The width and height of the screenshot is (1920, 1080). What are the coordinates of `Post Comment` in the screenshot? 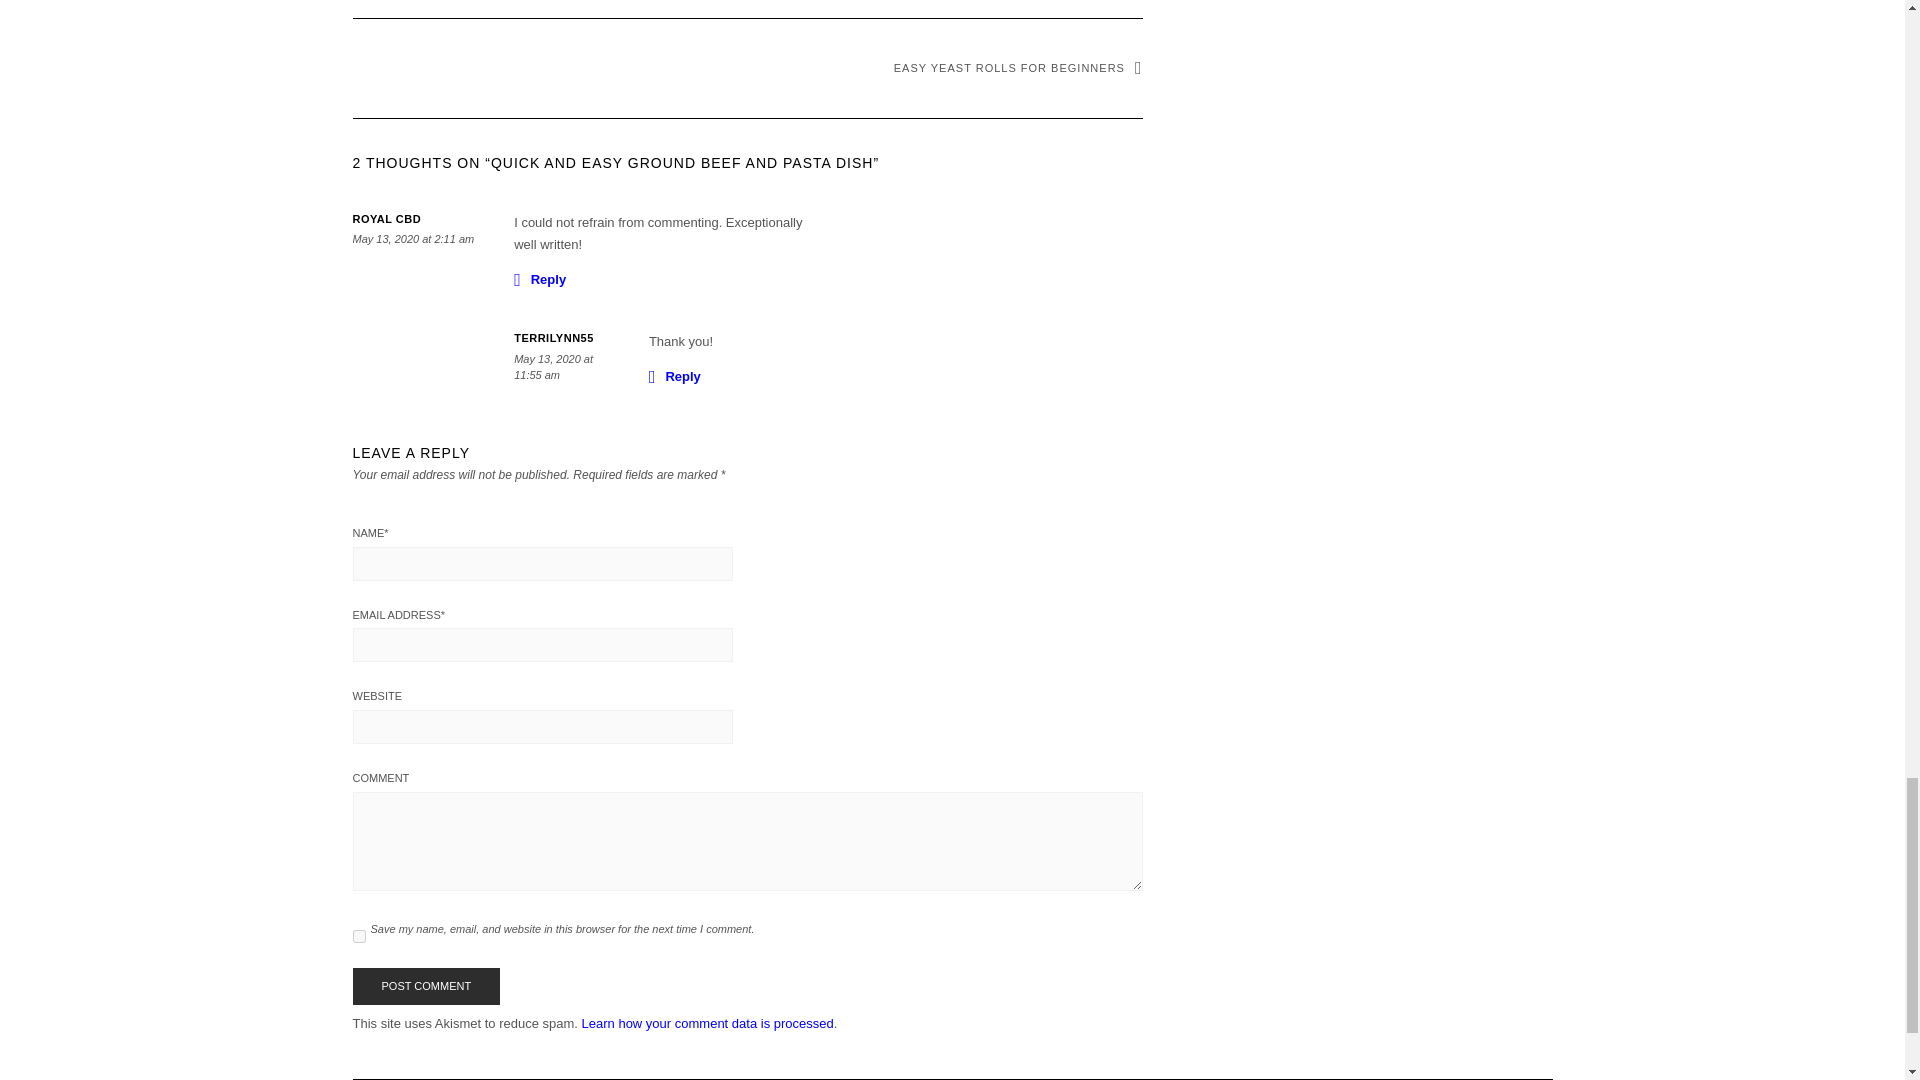 It's located at (425, 986).